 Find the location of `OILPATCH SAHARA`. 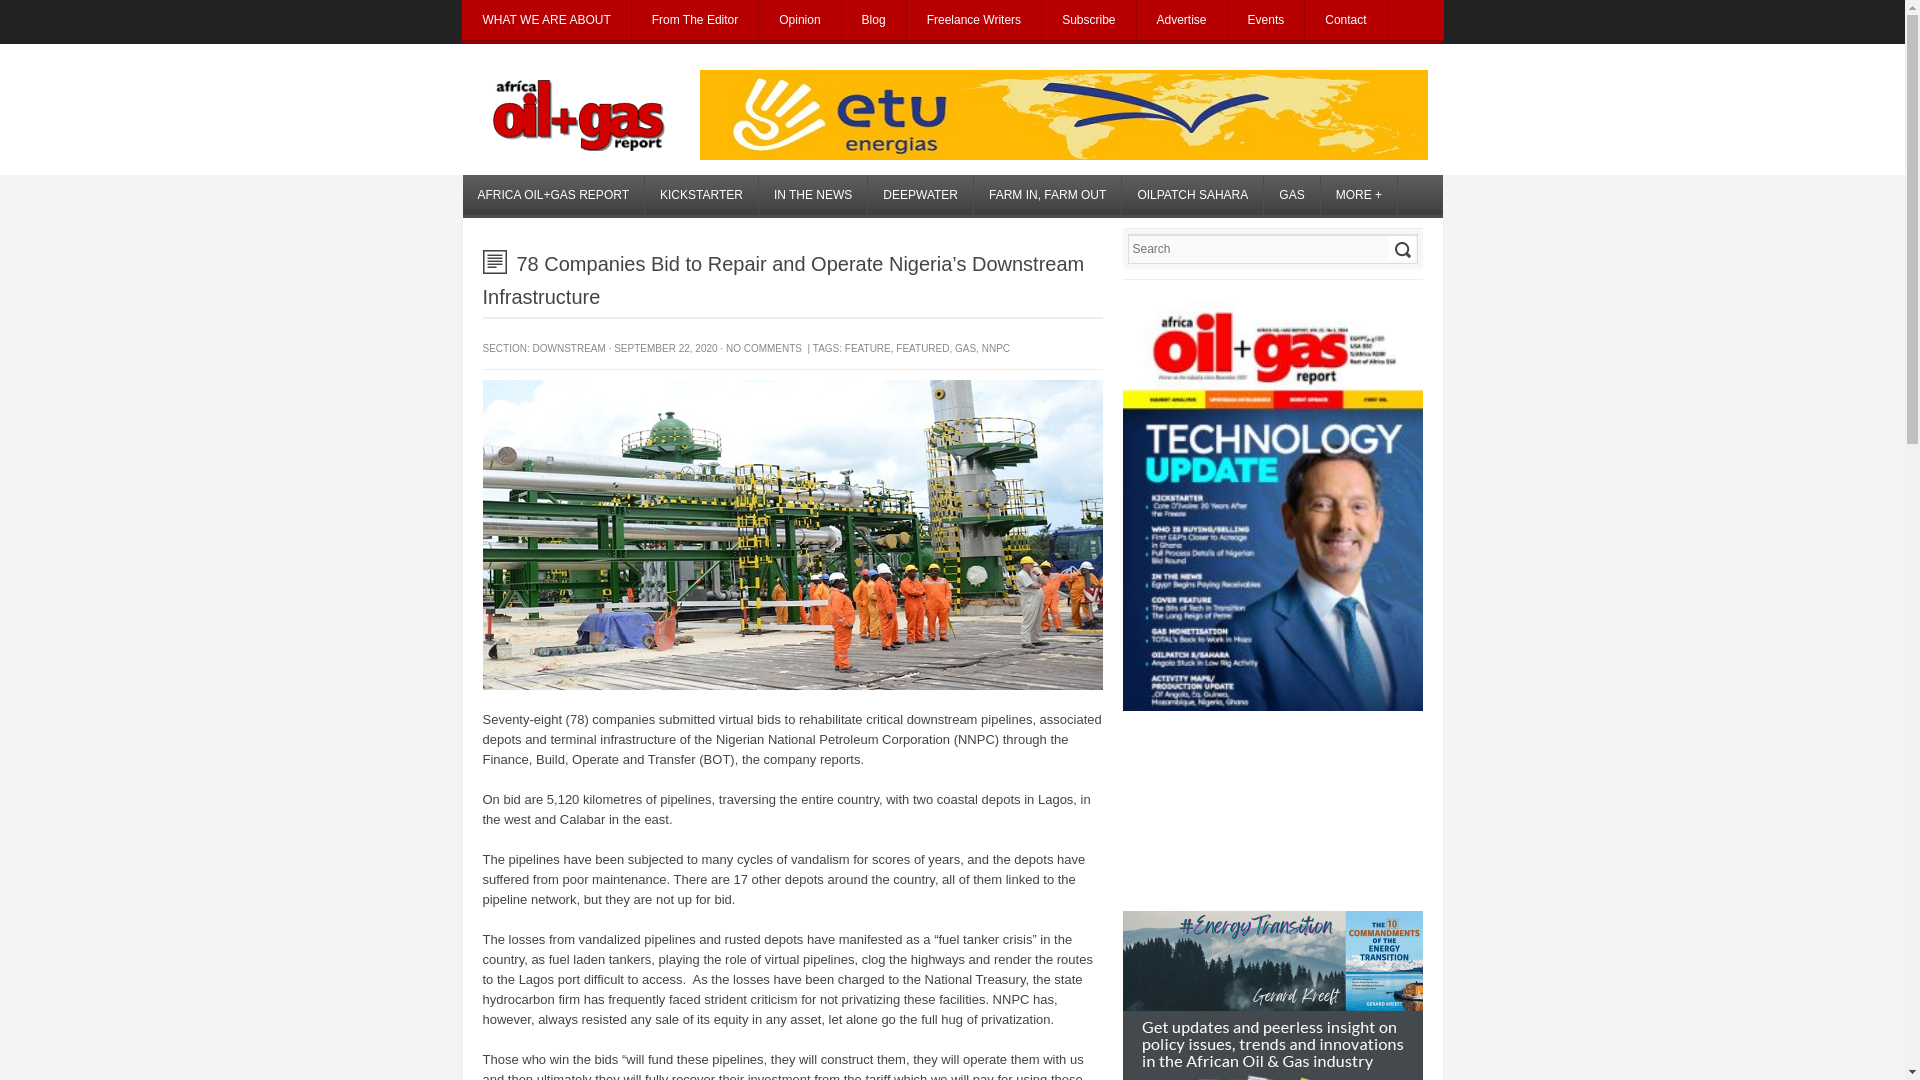

OILPATCH SAHARA is located at coordinates (1192, 194).